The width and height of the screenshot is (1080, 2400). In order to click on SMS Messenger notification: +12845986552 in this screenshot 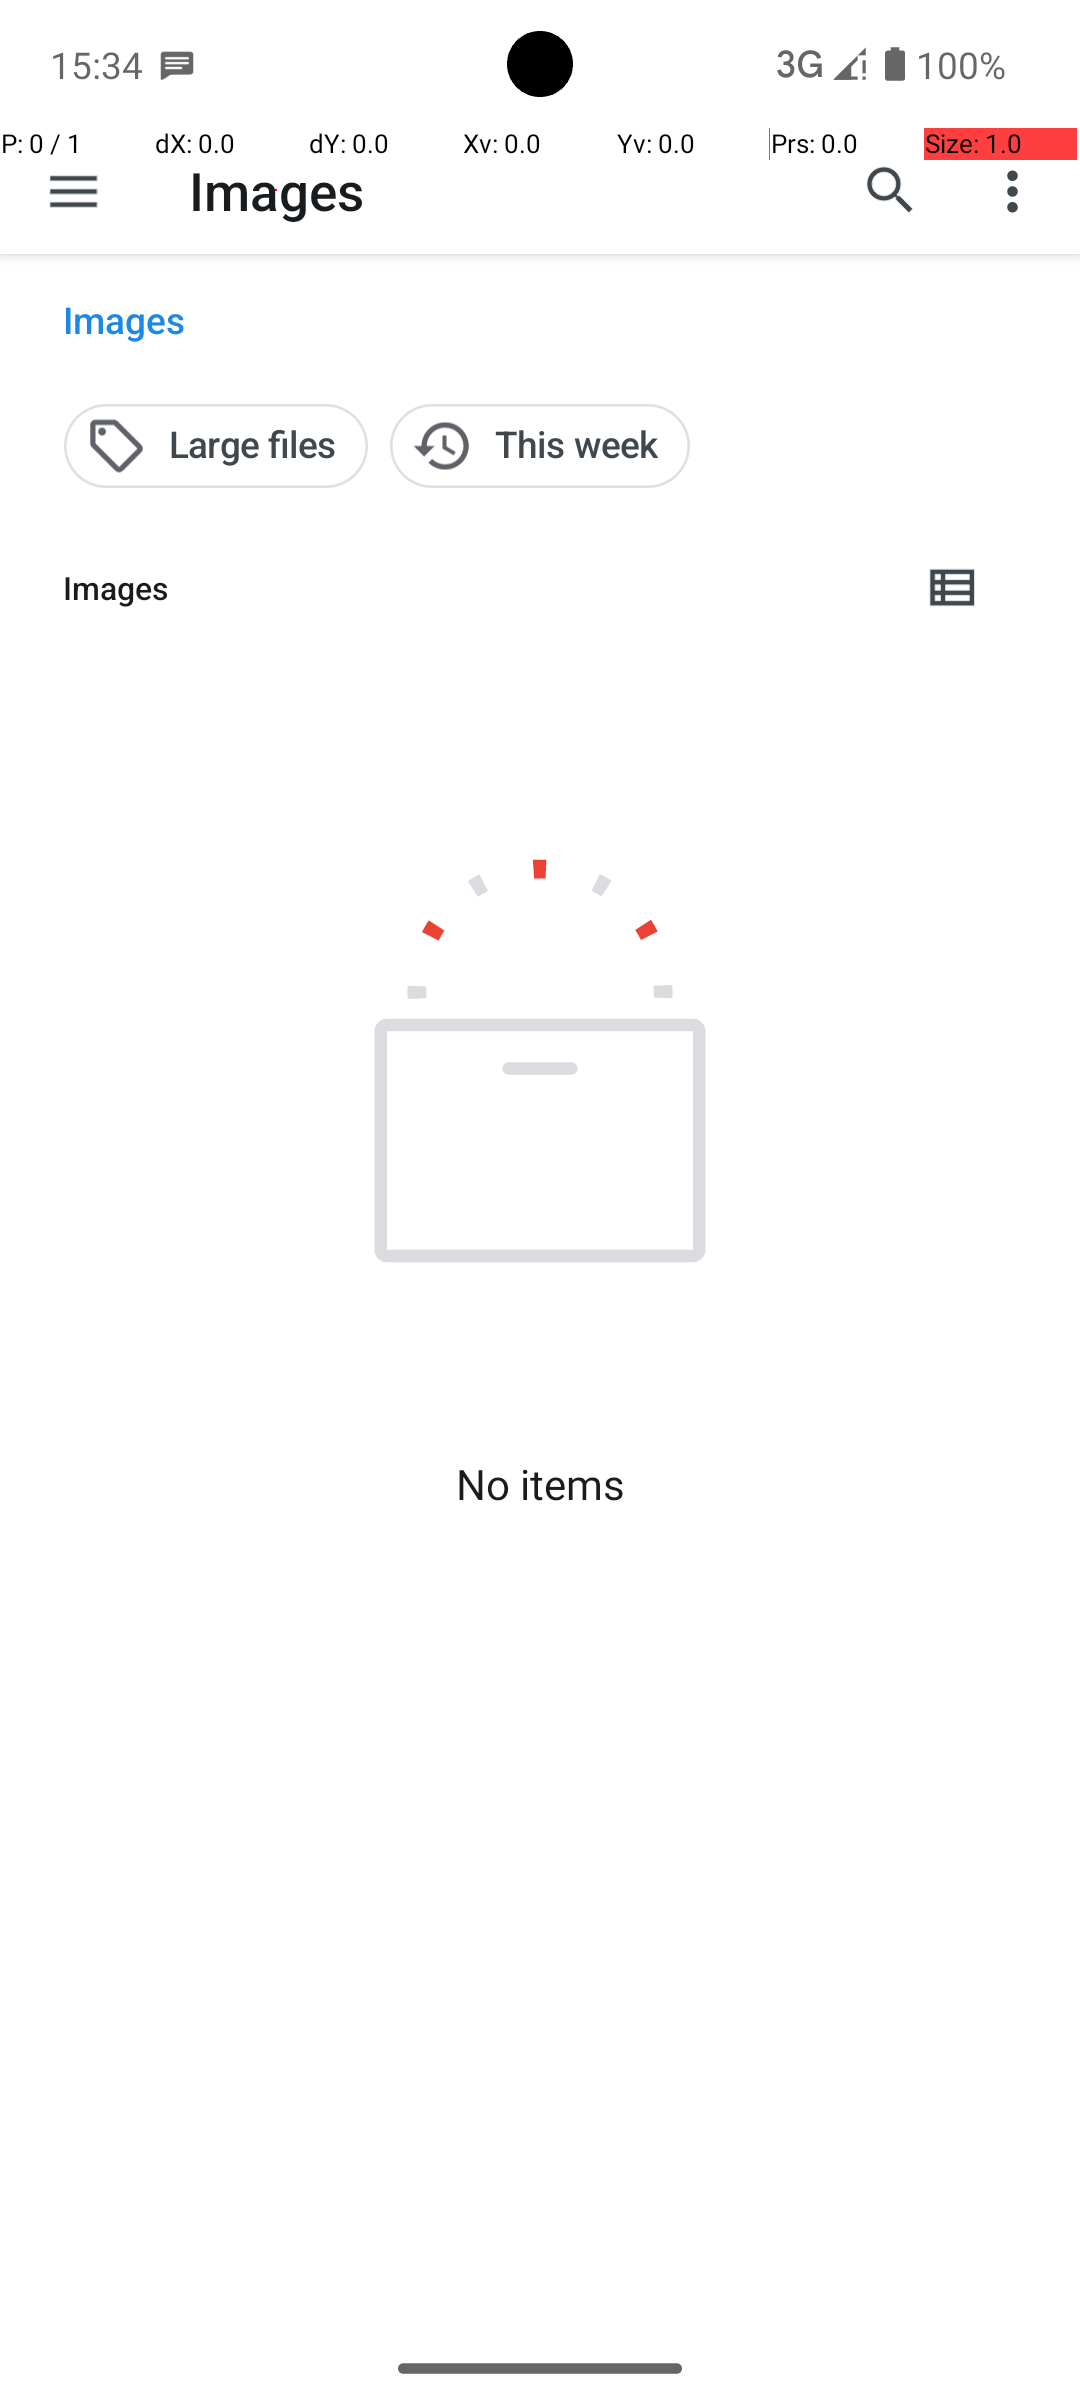, I will do `click(177, 64)`.